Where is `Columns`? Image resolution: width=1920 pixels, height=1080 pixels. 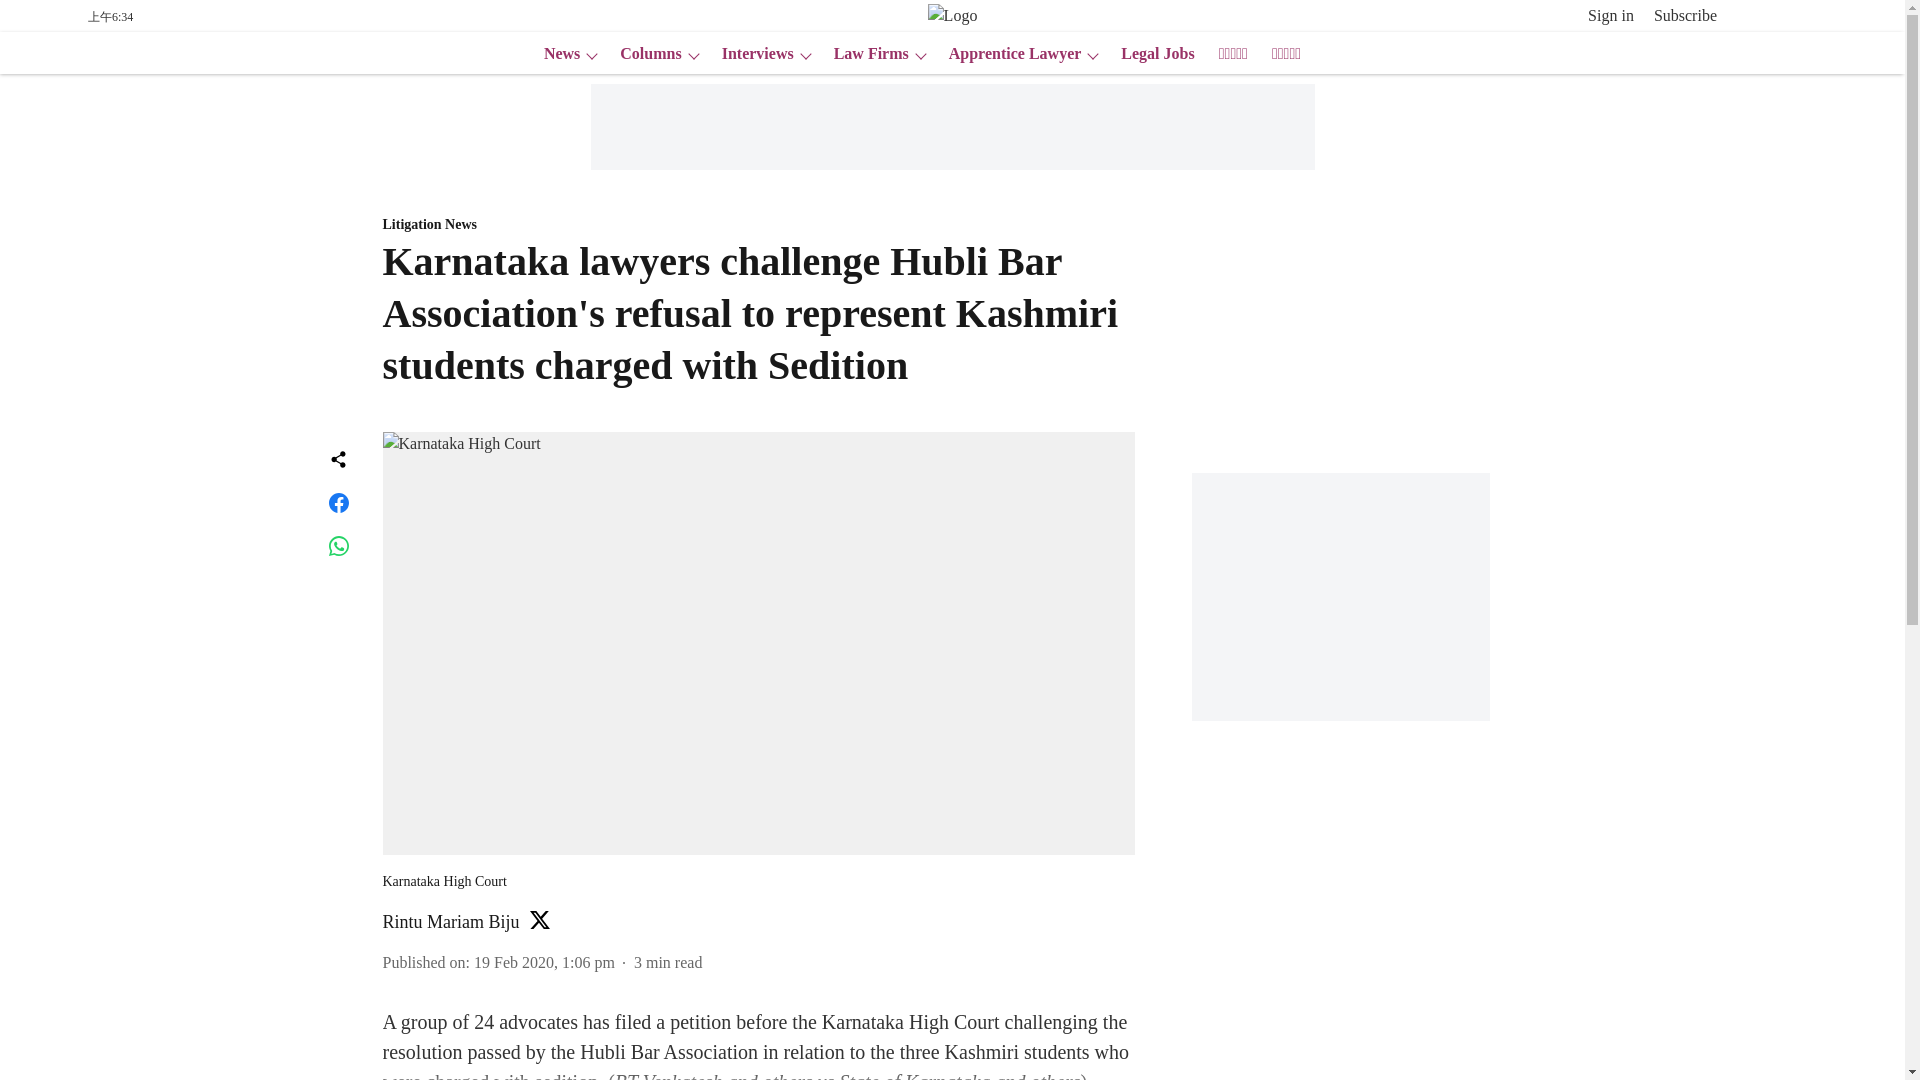 Columns is located at coordinates (644, 54).